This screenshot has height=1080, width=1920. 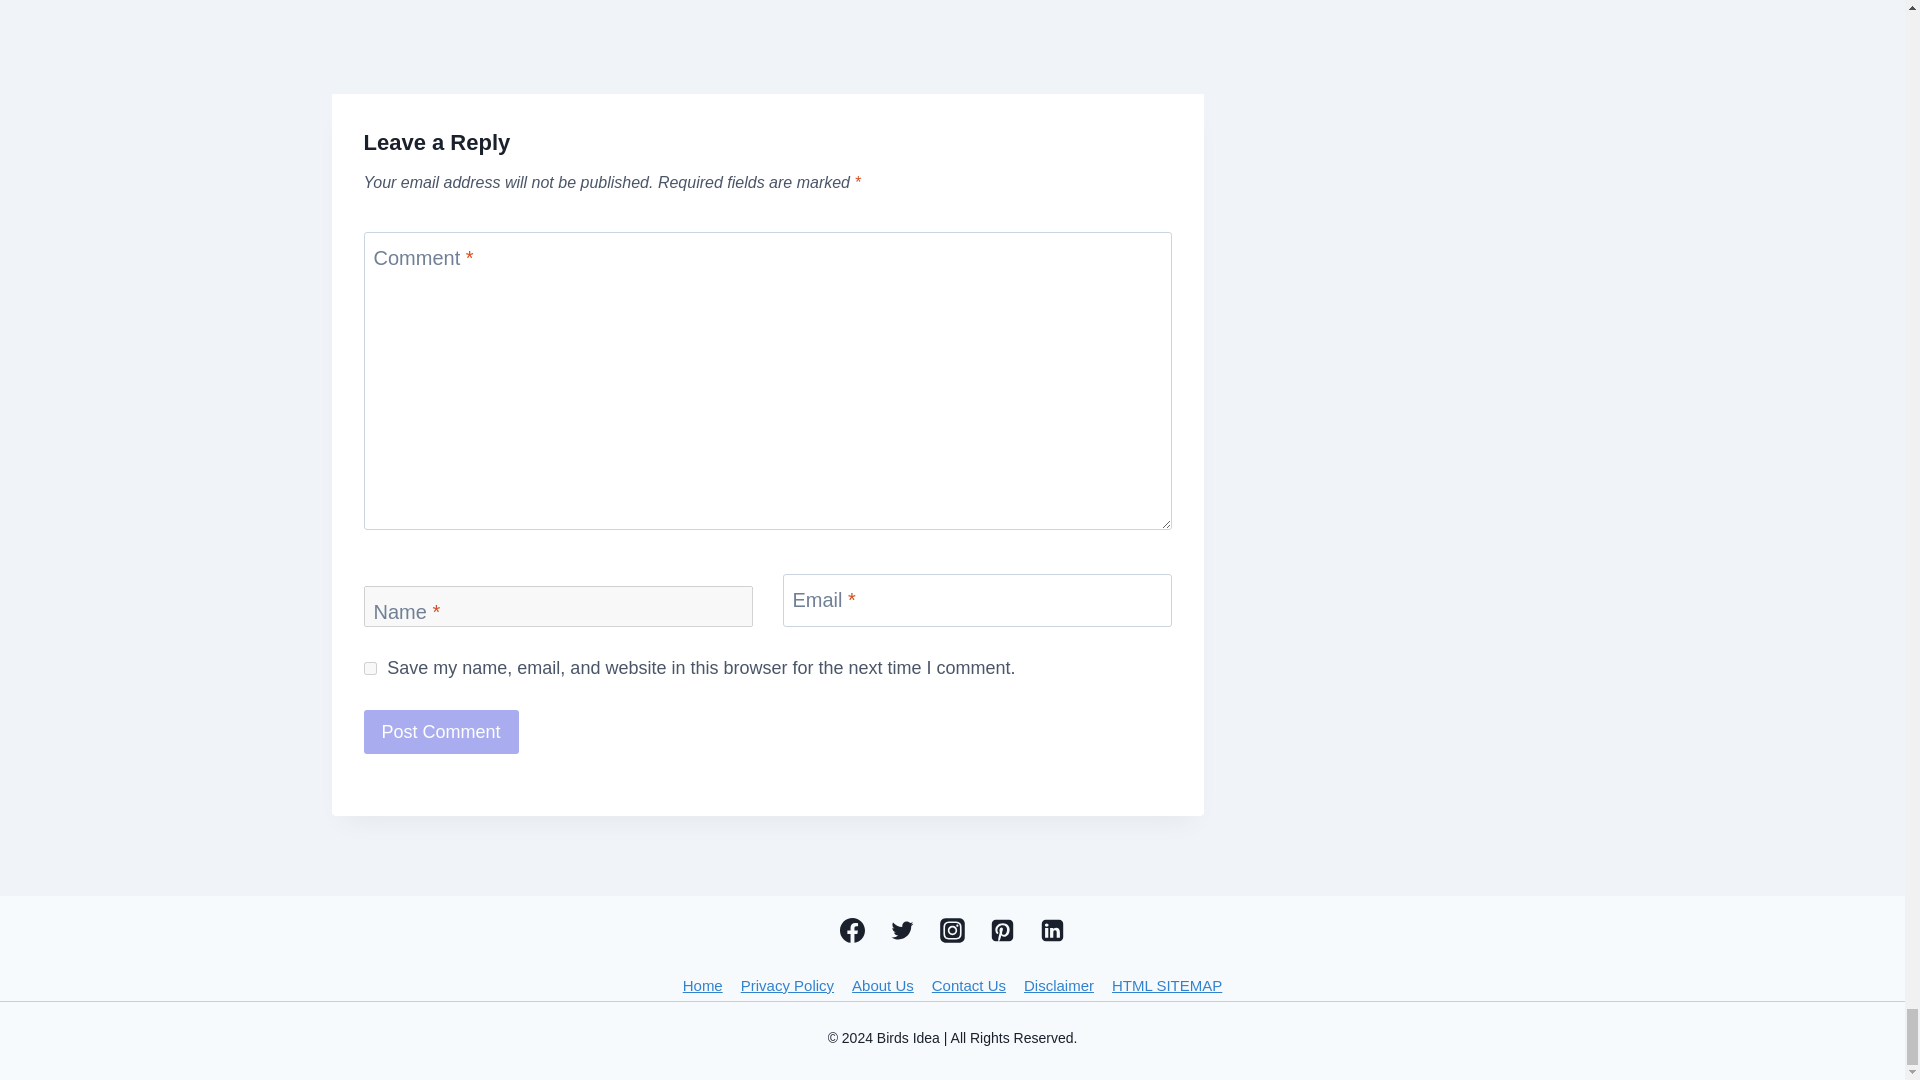 What do you see at coordinates (441, 730) in the screenshot?
I see `Post Comment` at bounding box center [441, 730].